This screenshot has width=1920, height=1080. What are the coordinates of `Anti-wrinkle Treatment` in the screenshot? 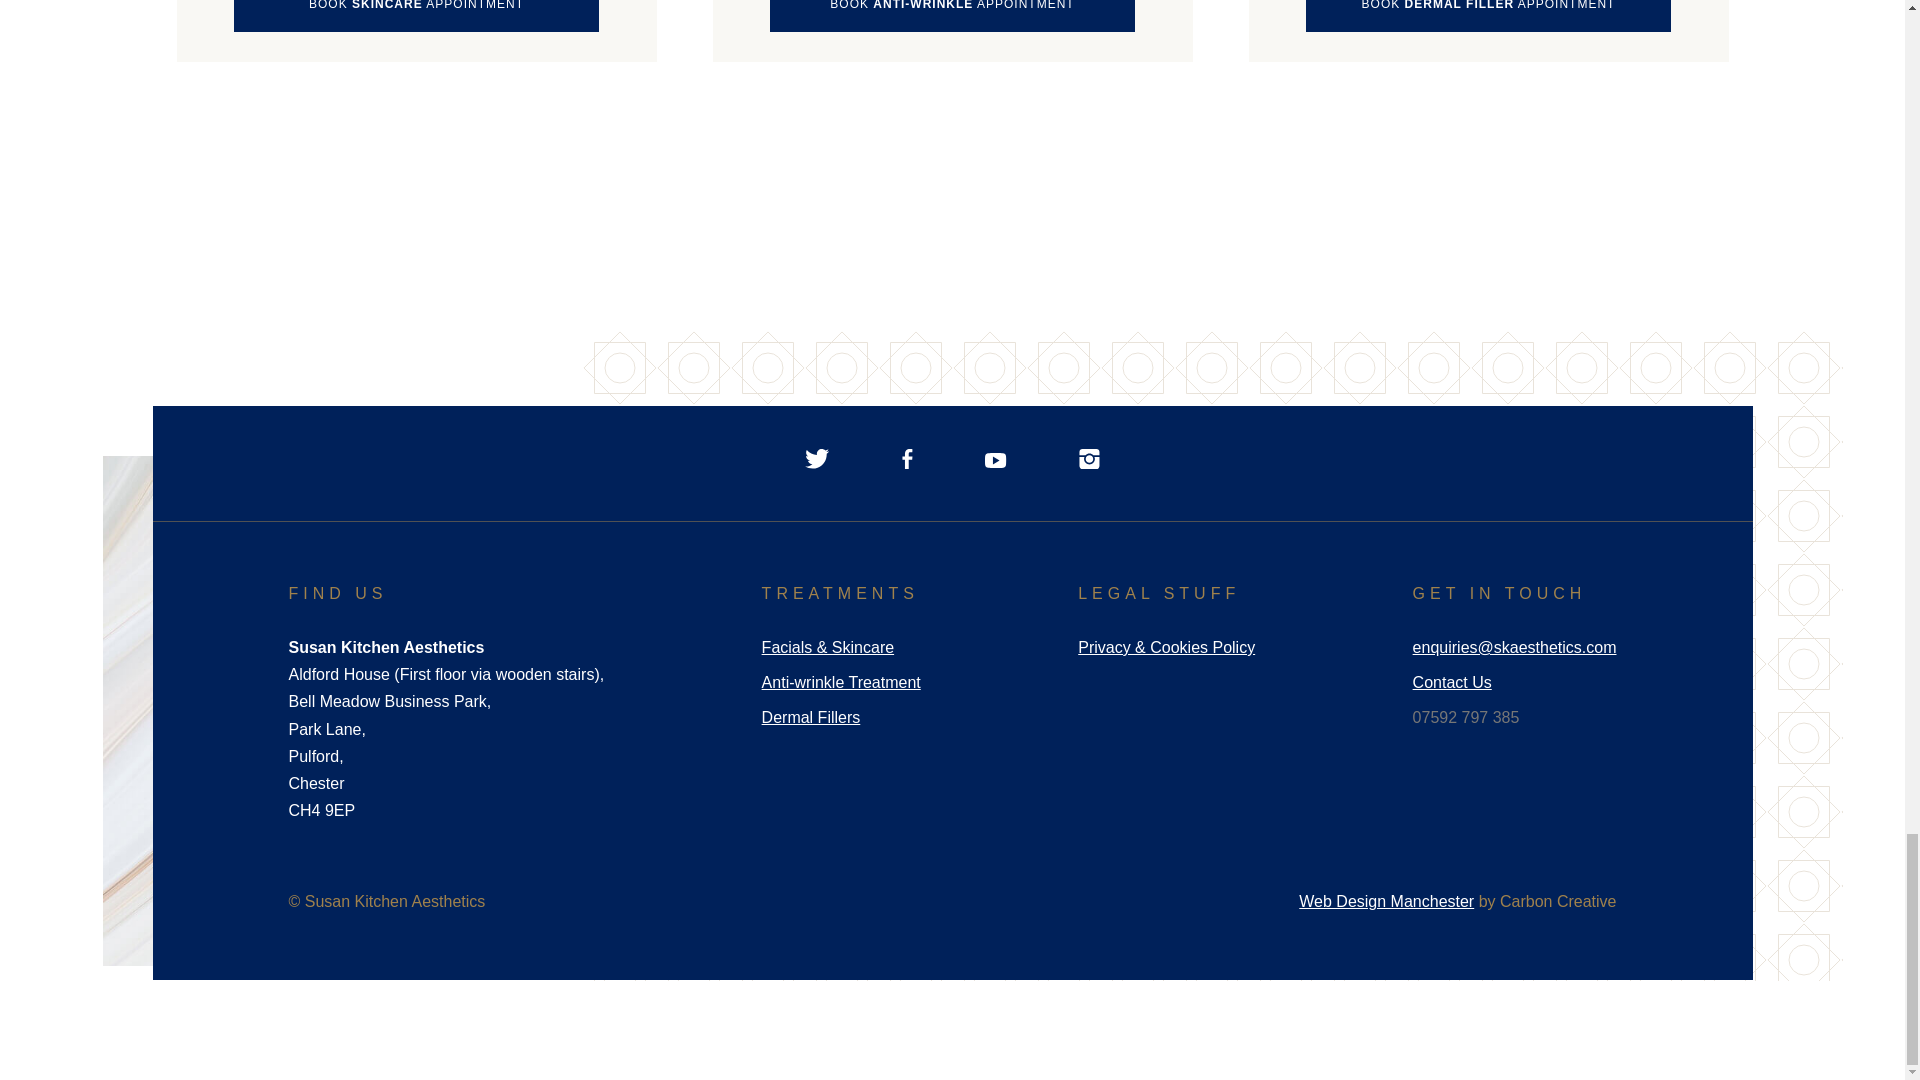 It's located at (842, 682).